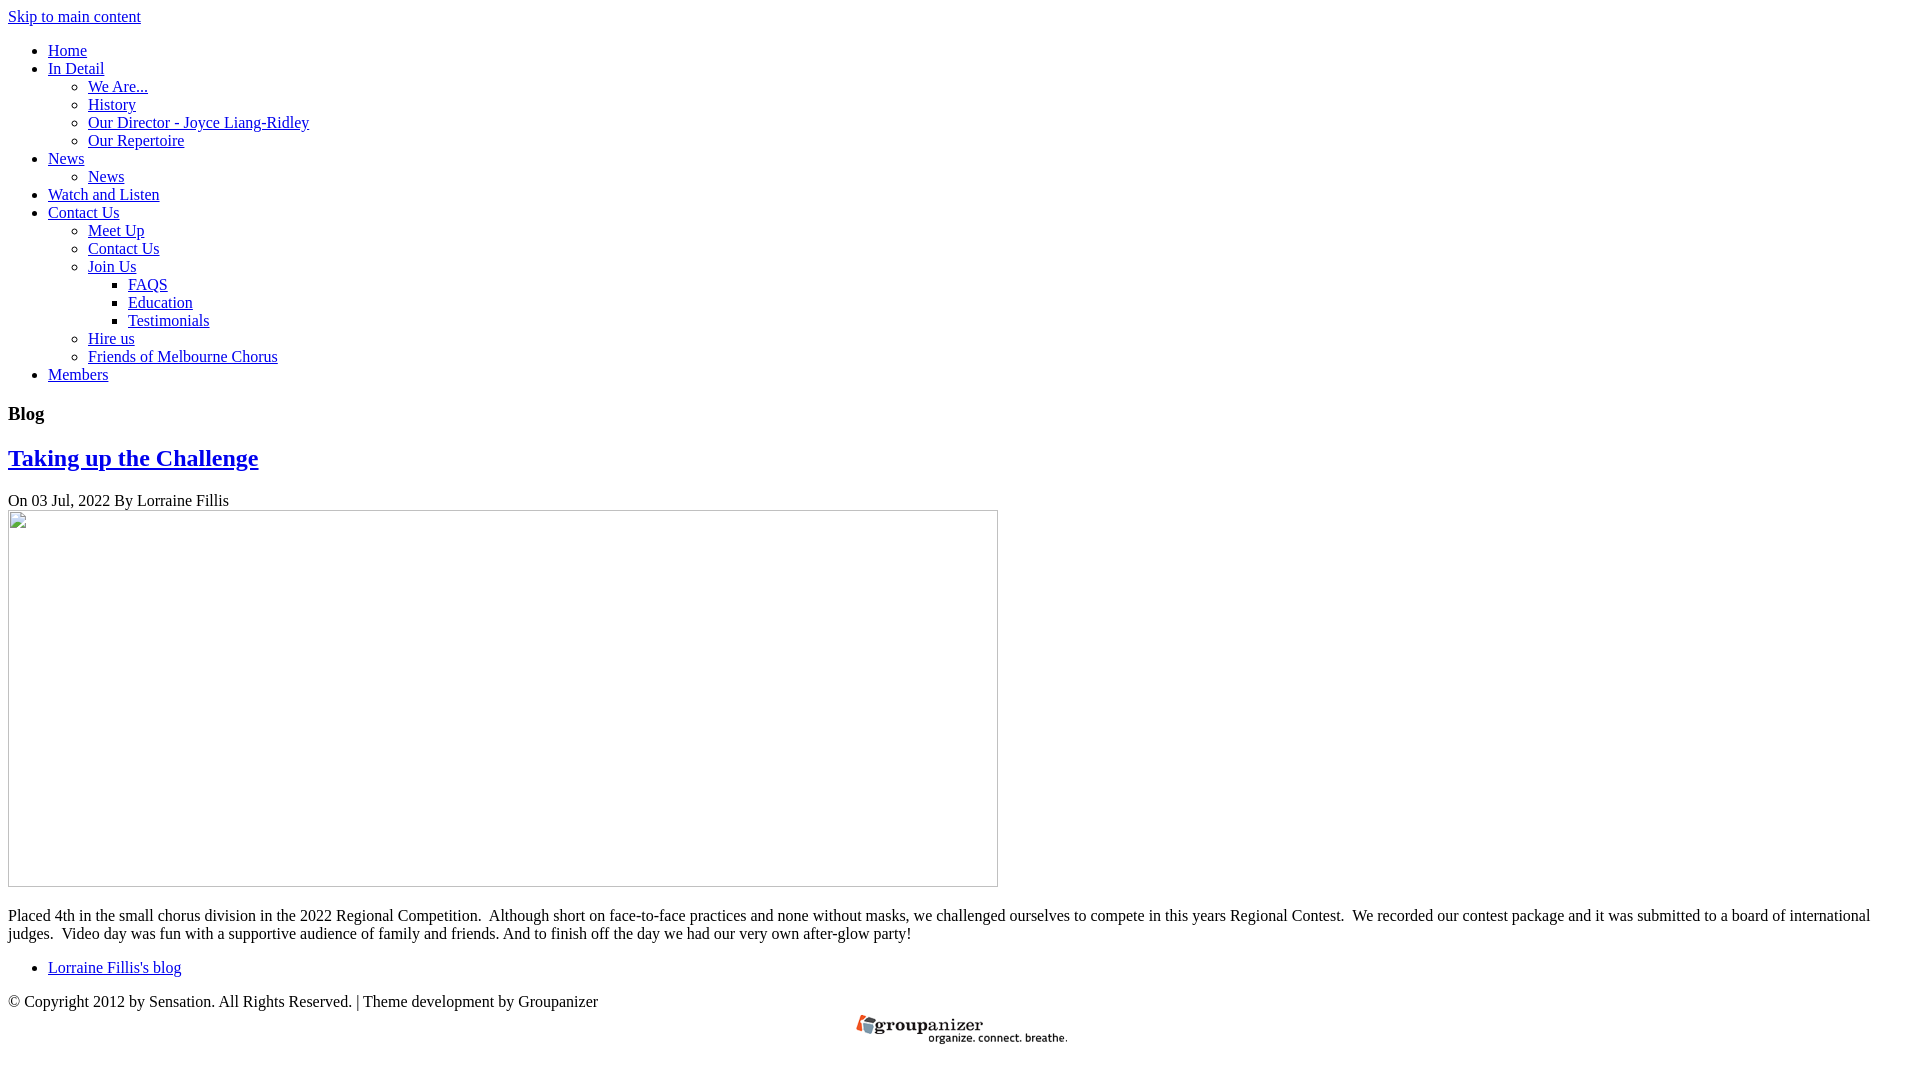 The height and width of the screenshot is (1080, 1920). I want to click on Members, so click(78, 374).